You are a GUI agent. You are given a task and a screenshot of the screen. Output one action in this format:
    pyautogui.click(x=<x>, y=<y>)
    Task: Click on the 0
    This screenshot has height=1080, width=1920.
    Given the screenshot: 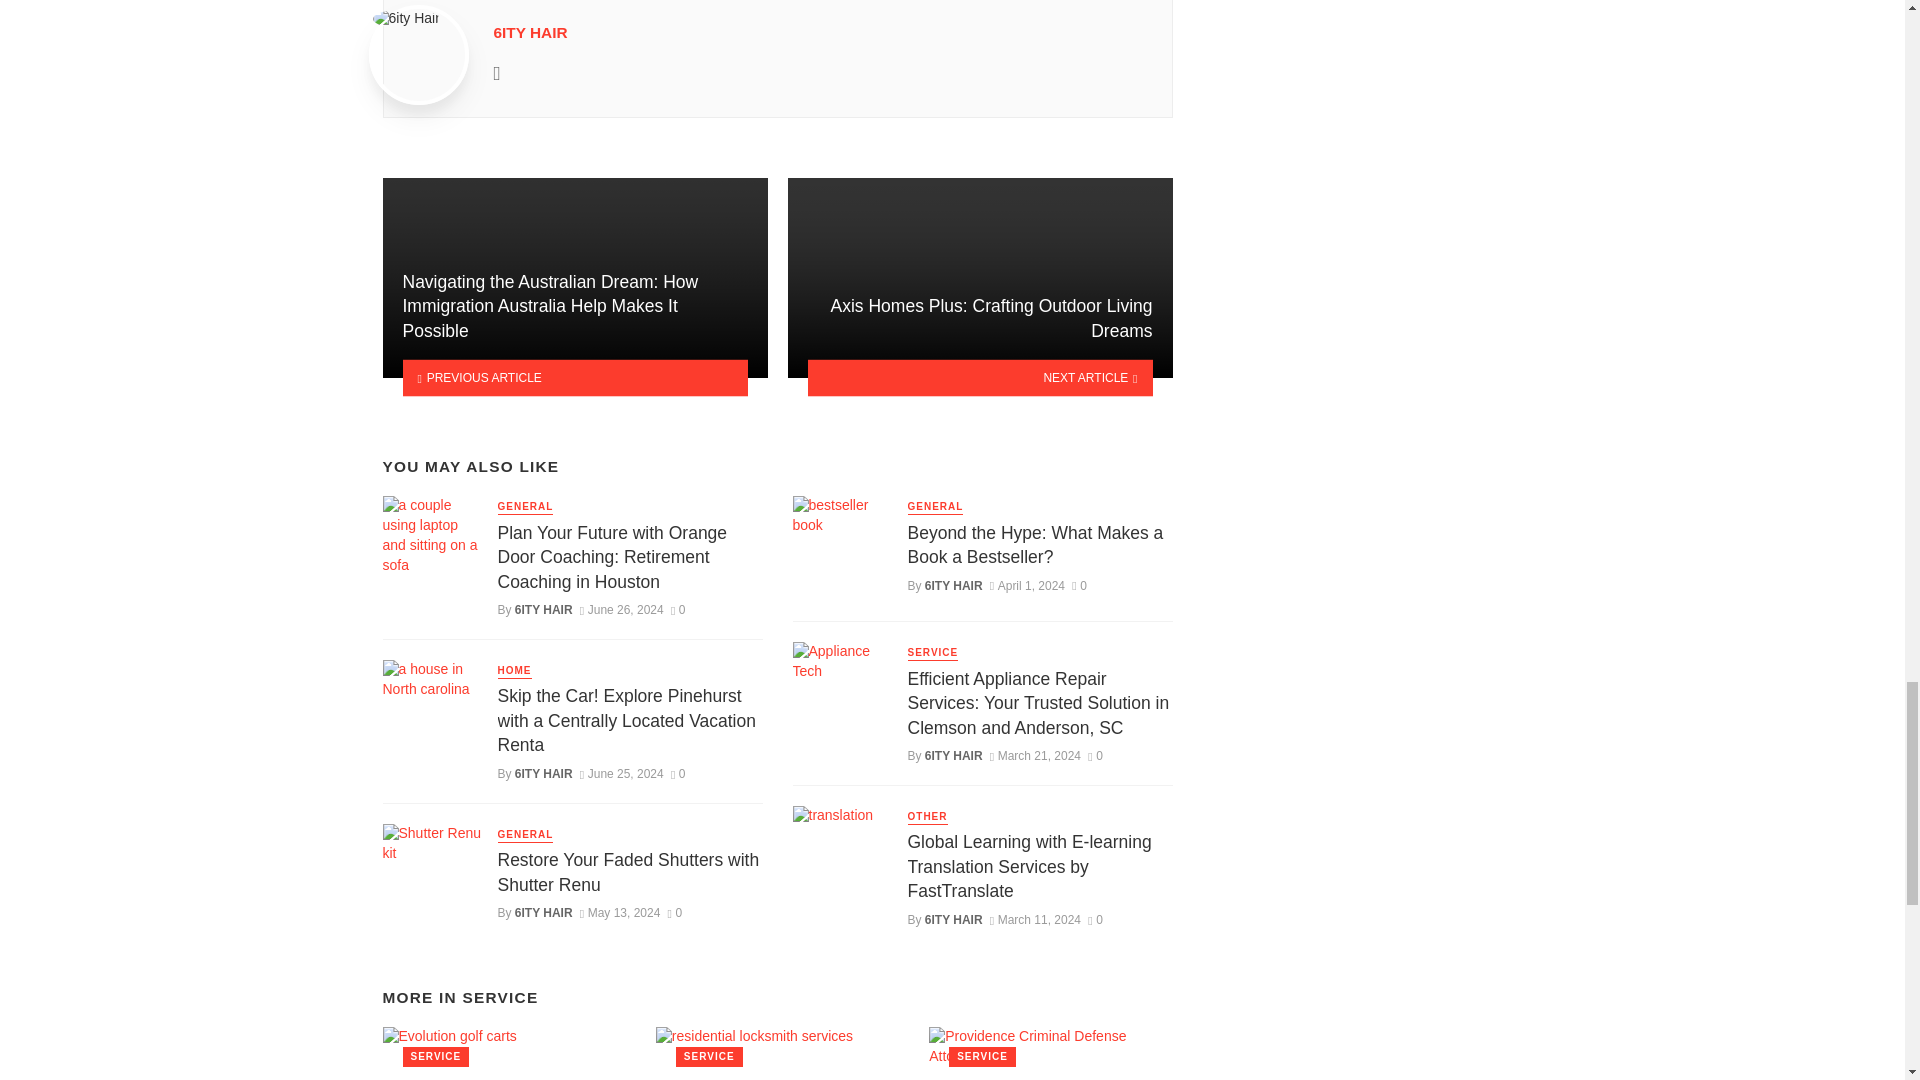 What is the action you would take?
    pyautogui.click(x=678, y=773)
    